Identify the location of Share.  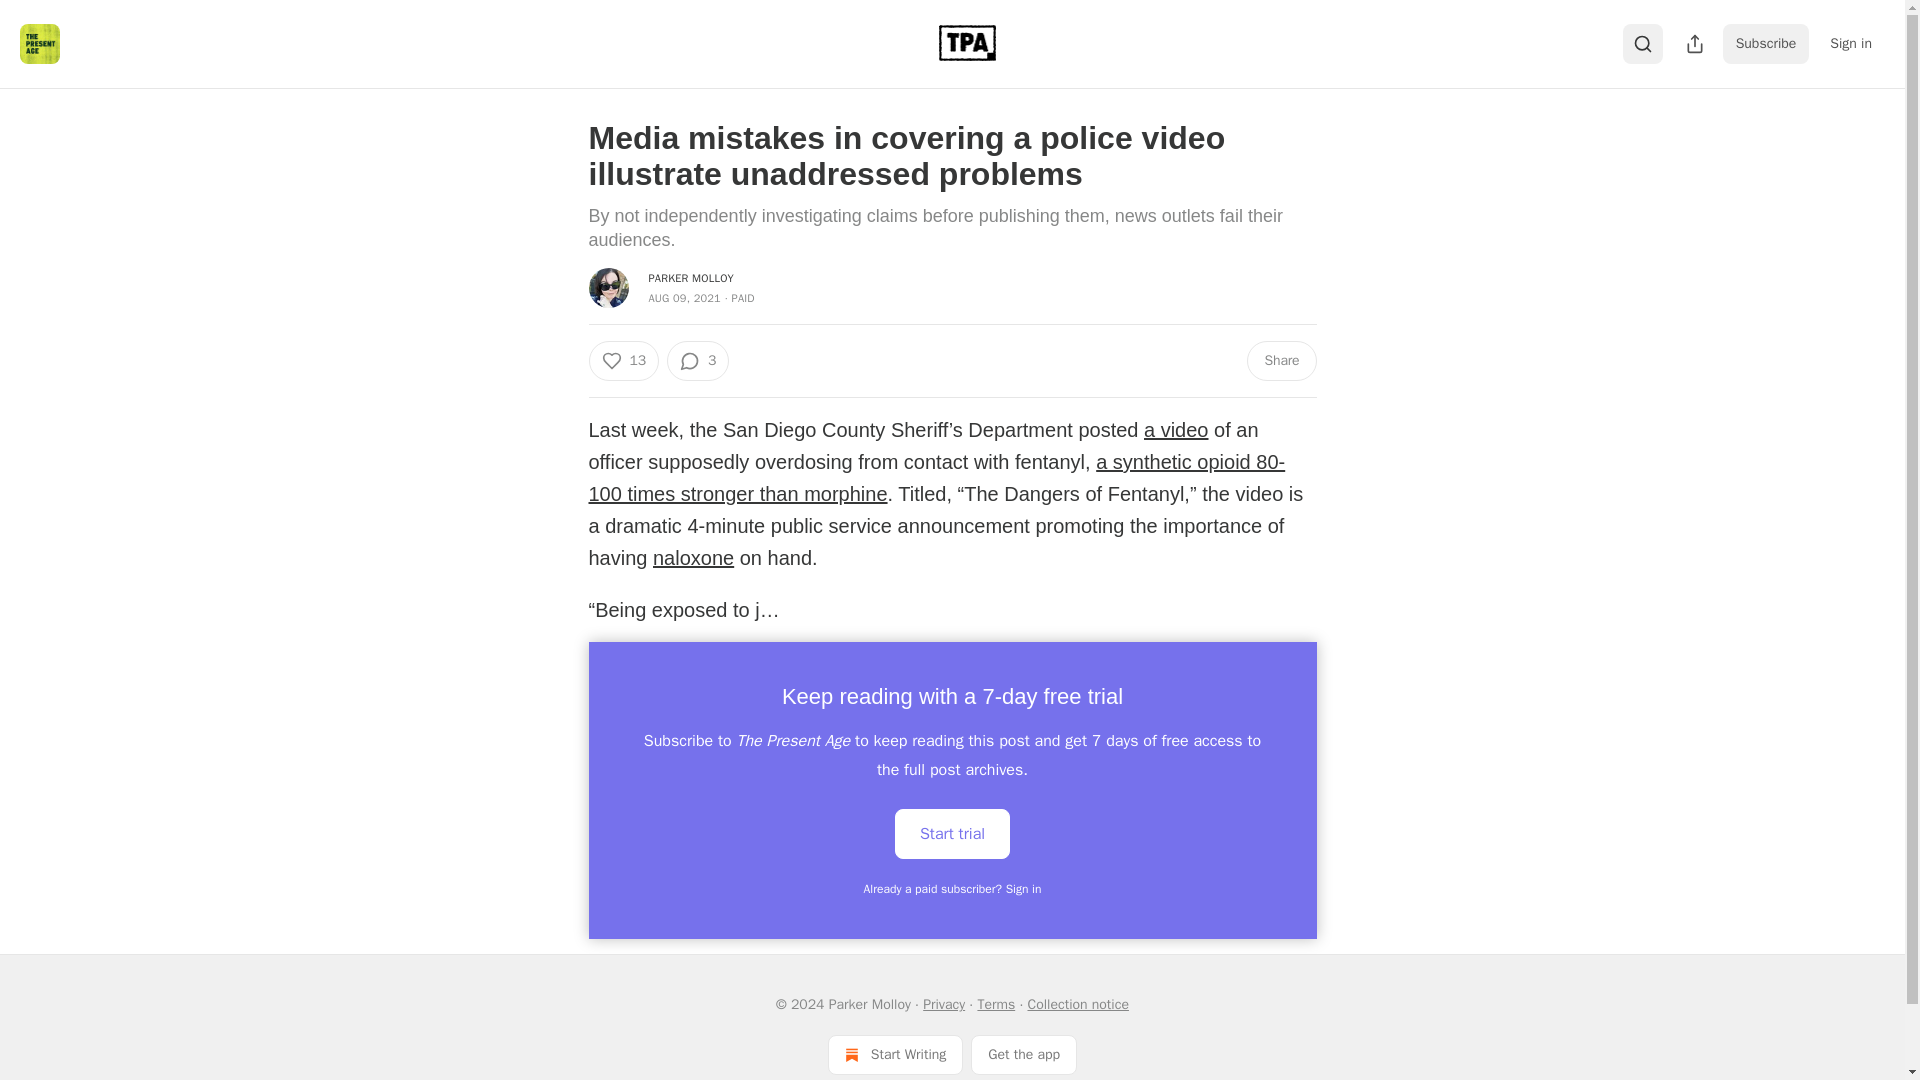
(1280, 361).